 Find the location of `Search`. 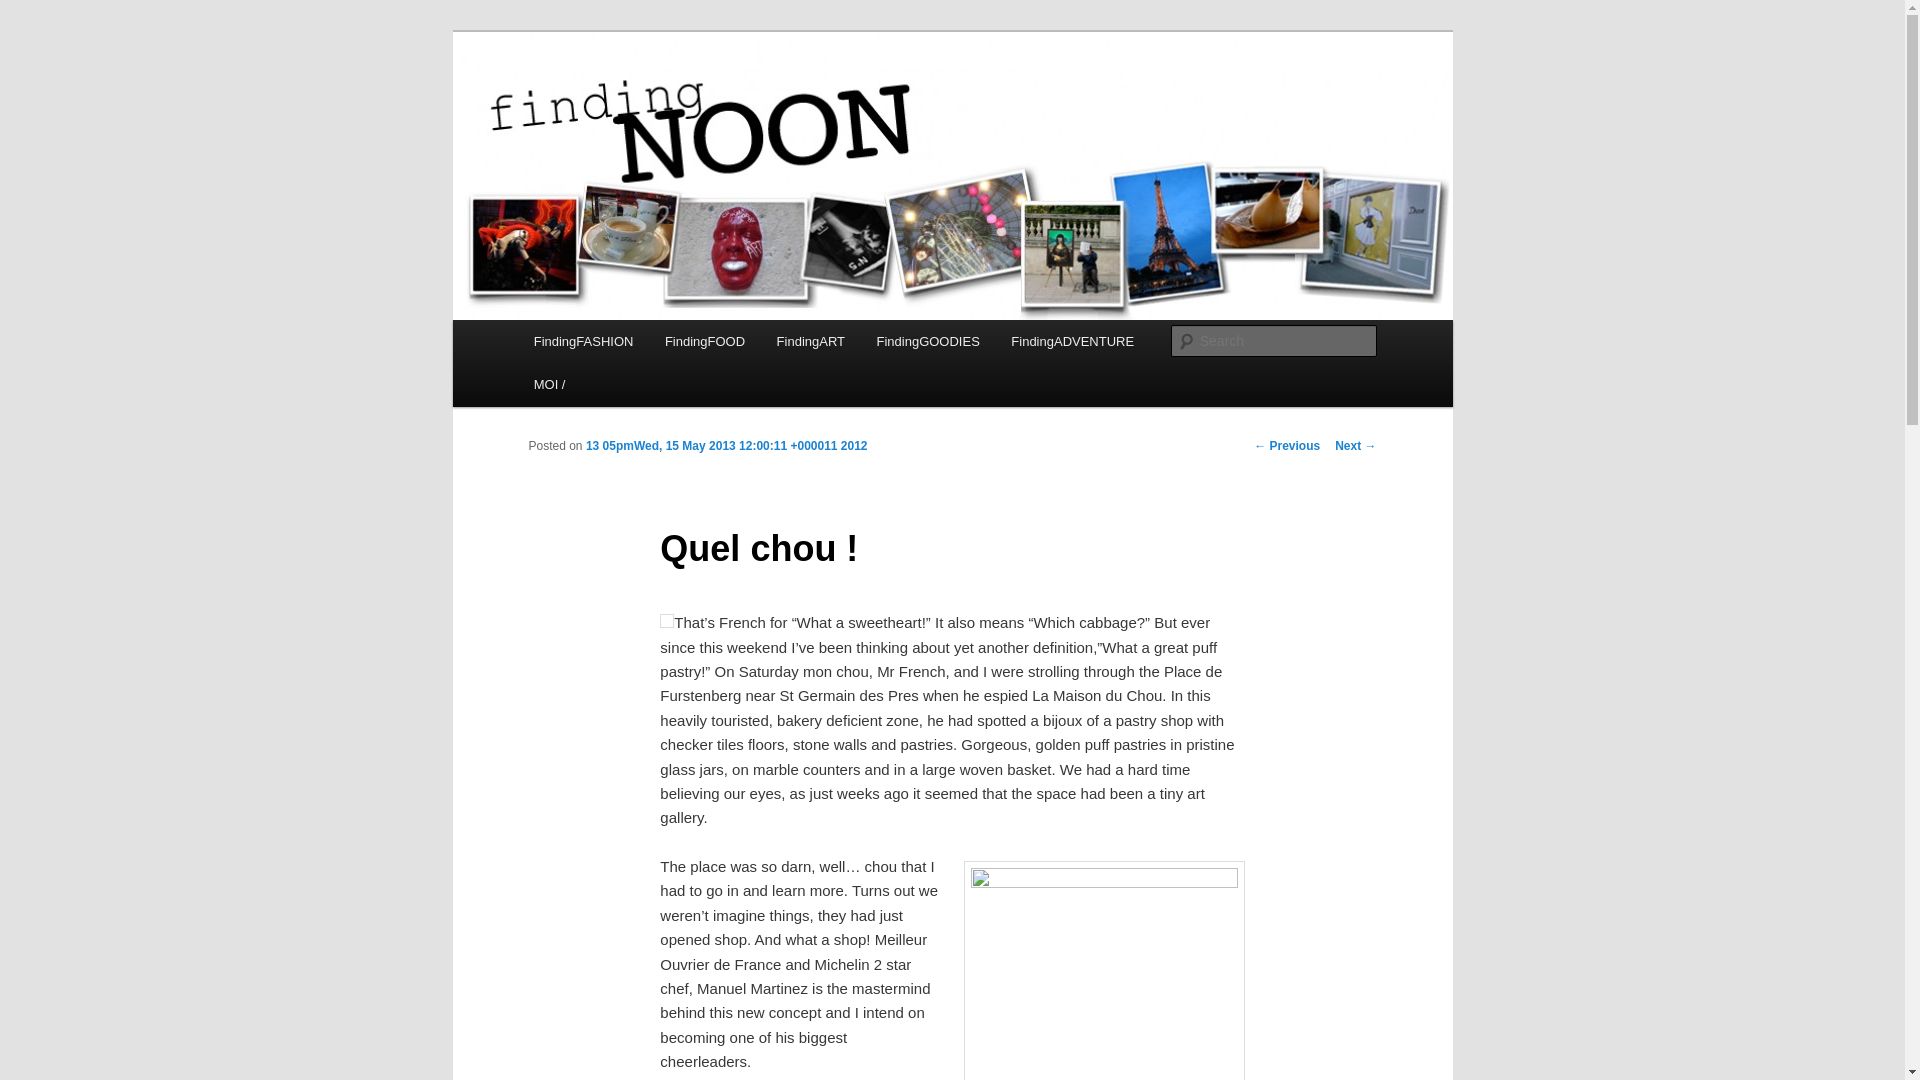

Search is located at coordinates (32, 11).